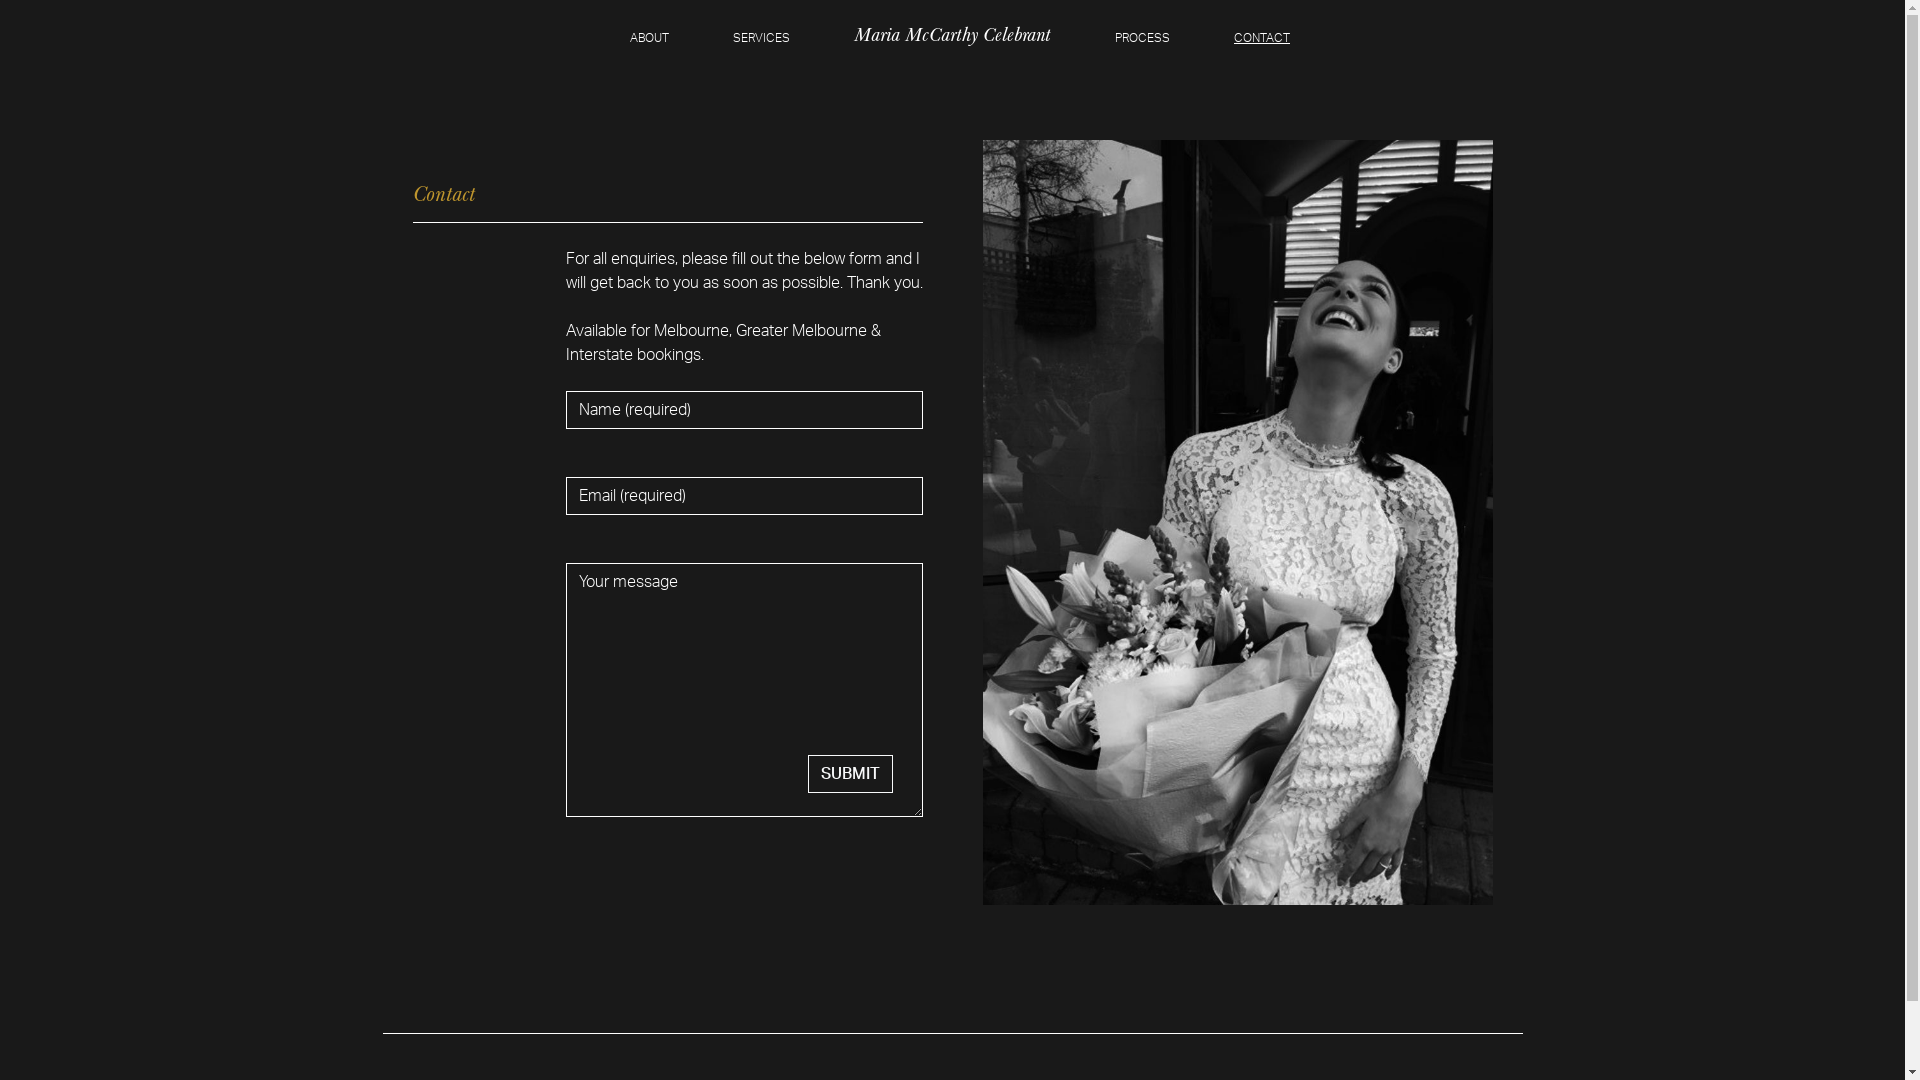 The width and height of the screenshot is (1920, 1080). What do you see at coordinates (1262, 38) in the screenshot?
I see `CONTACT
(CURRENT)` at bounding box center [1262, 38].